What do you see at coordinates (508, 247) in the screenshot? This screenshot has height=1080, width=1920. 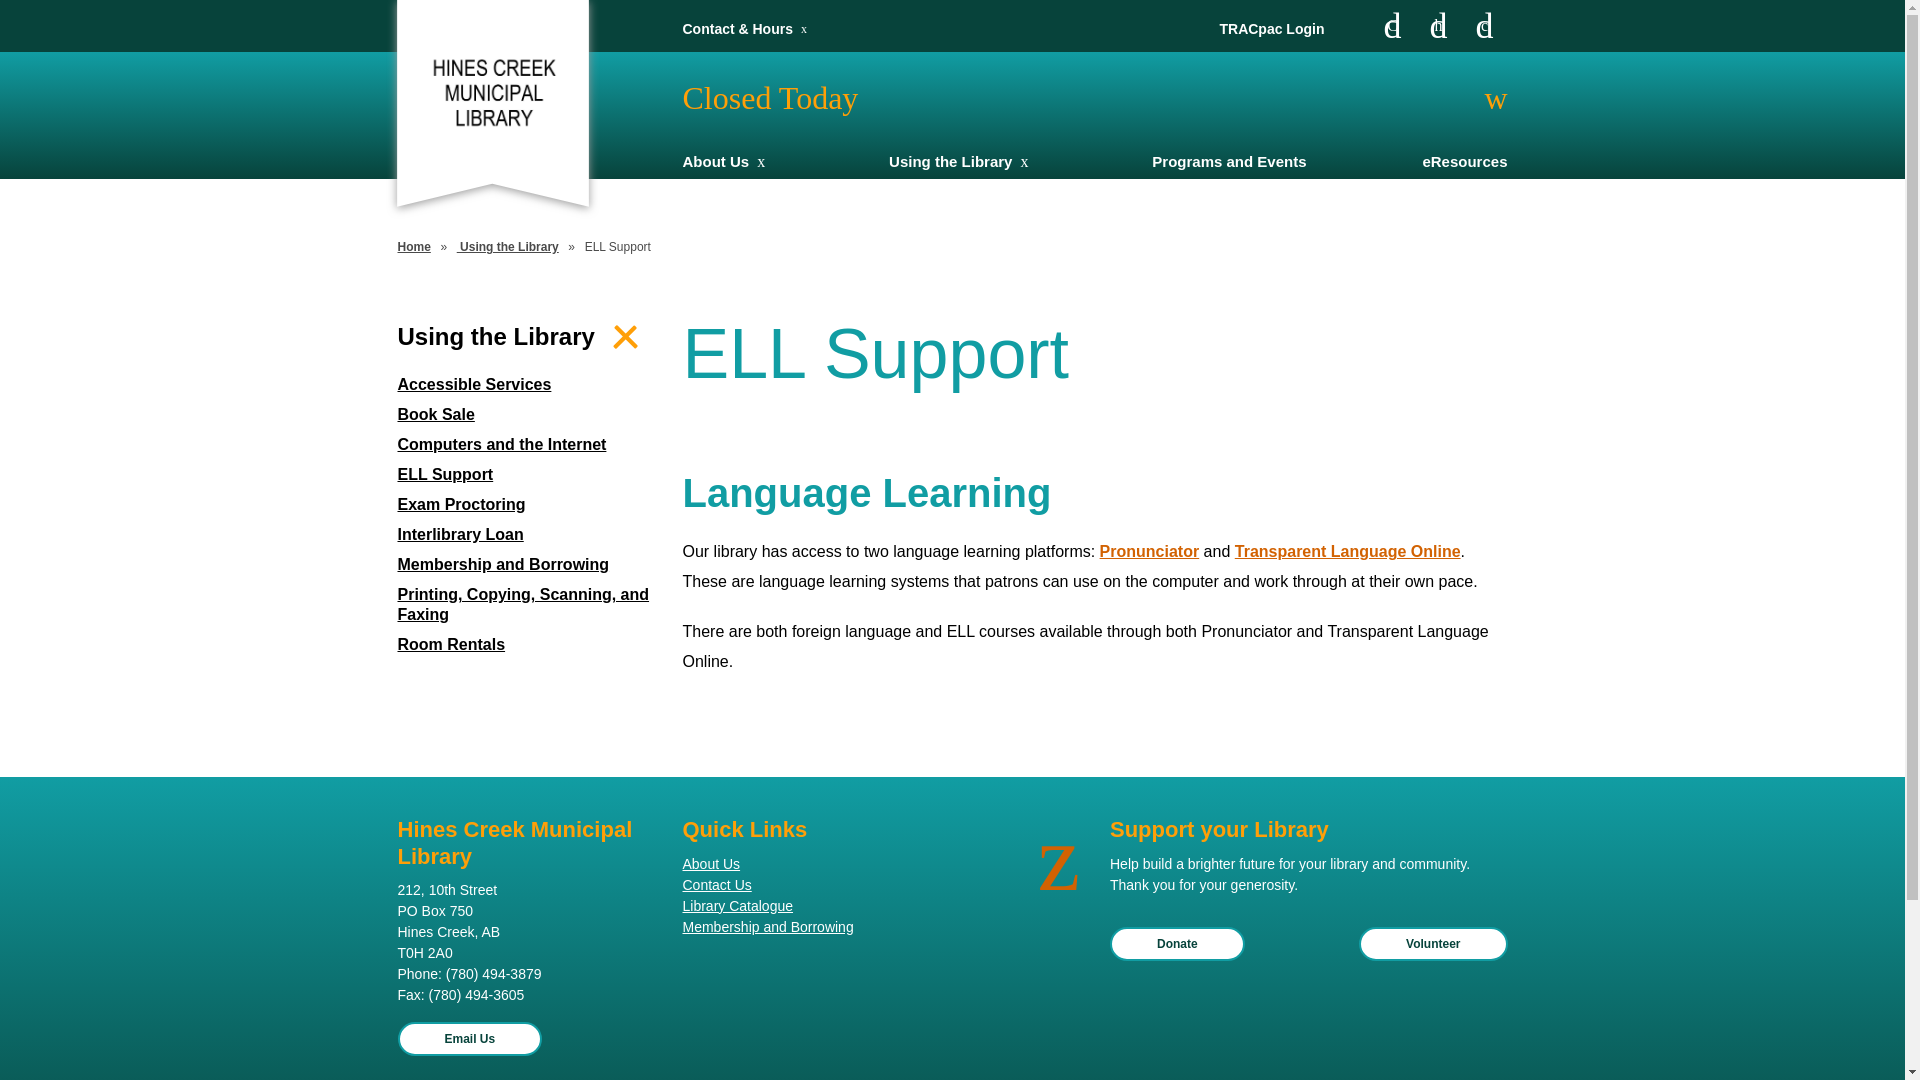 I see `Using the Library` at bounding box center [508, 247].